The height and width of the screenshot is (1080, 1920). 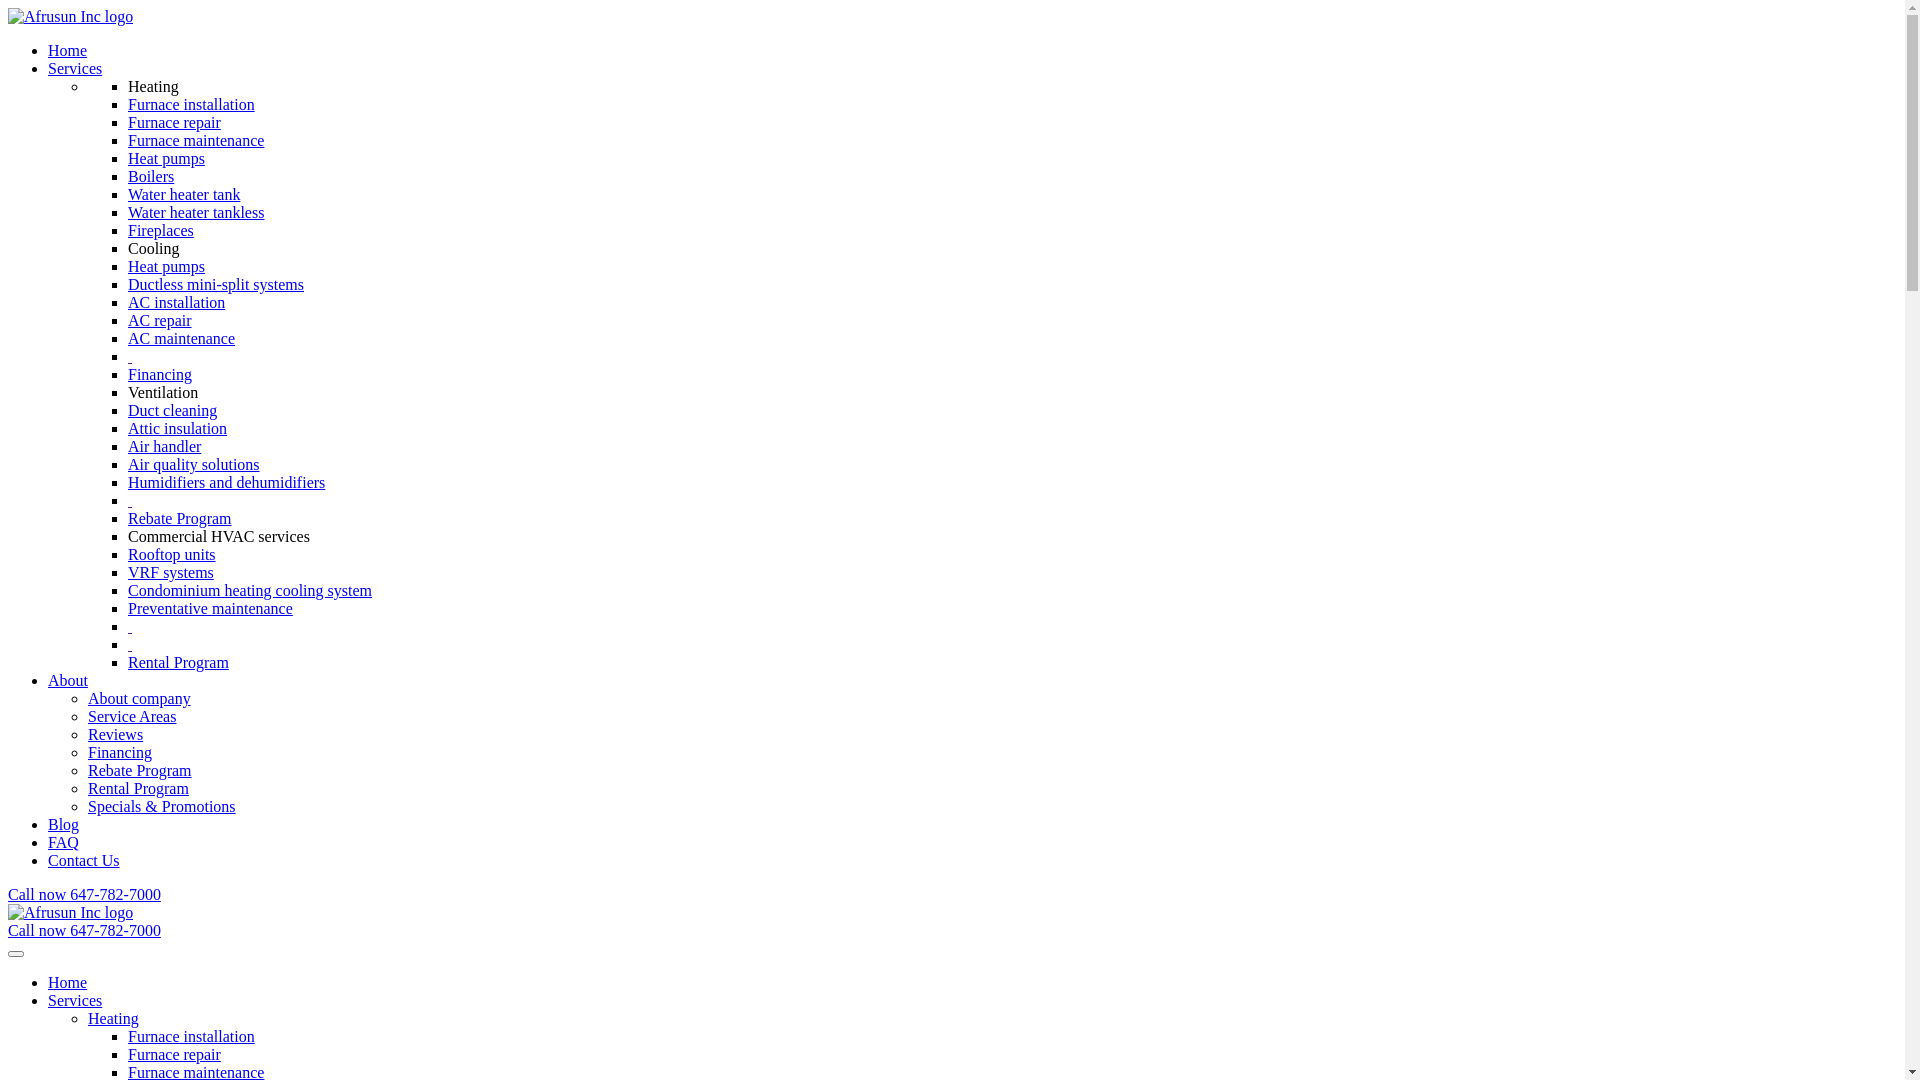 I want to click on AC repair, so click(x=160, y=320).